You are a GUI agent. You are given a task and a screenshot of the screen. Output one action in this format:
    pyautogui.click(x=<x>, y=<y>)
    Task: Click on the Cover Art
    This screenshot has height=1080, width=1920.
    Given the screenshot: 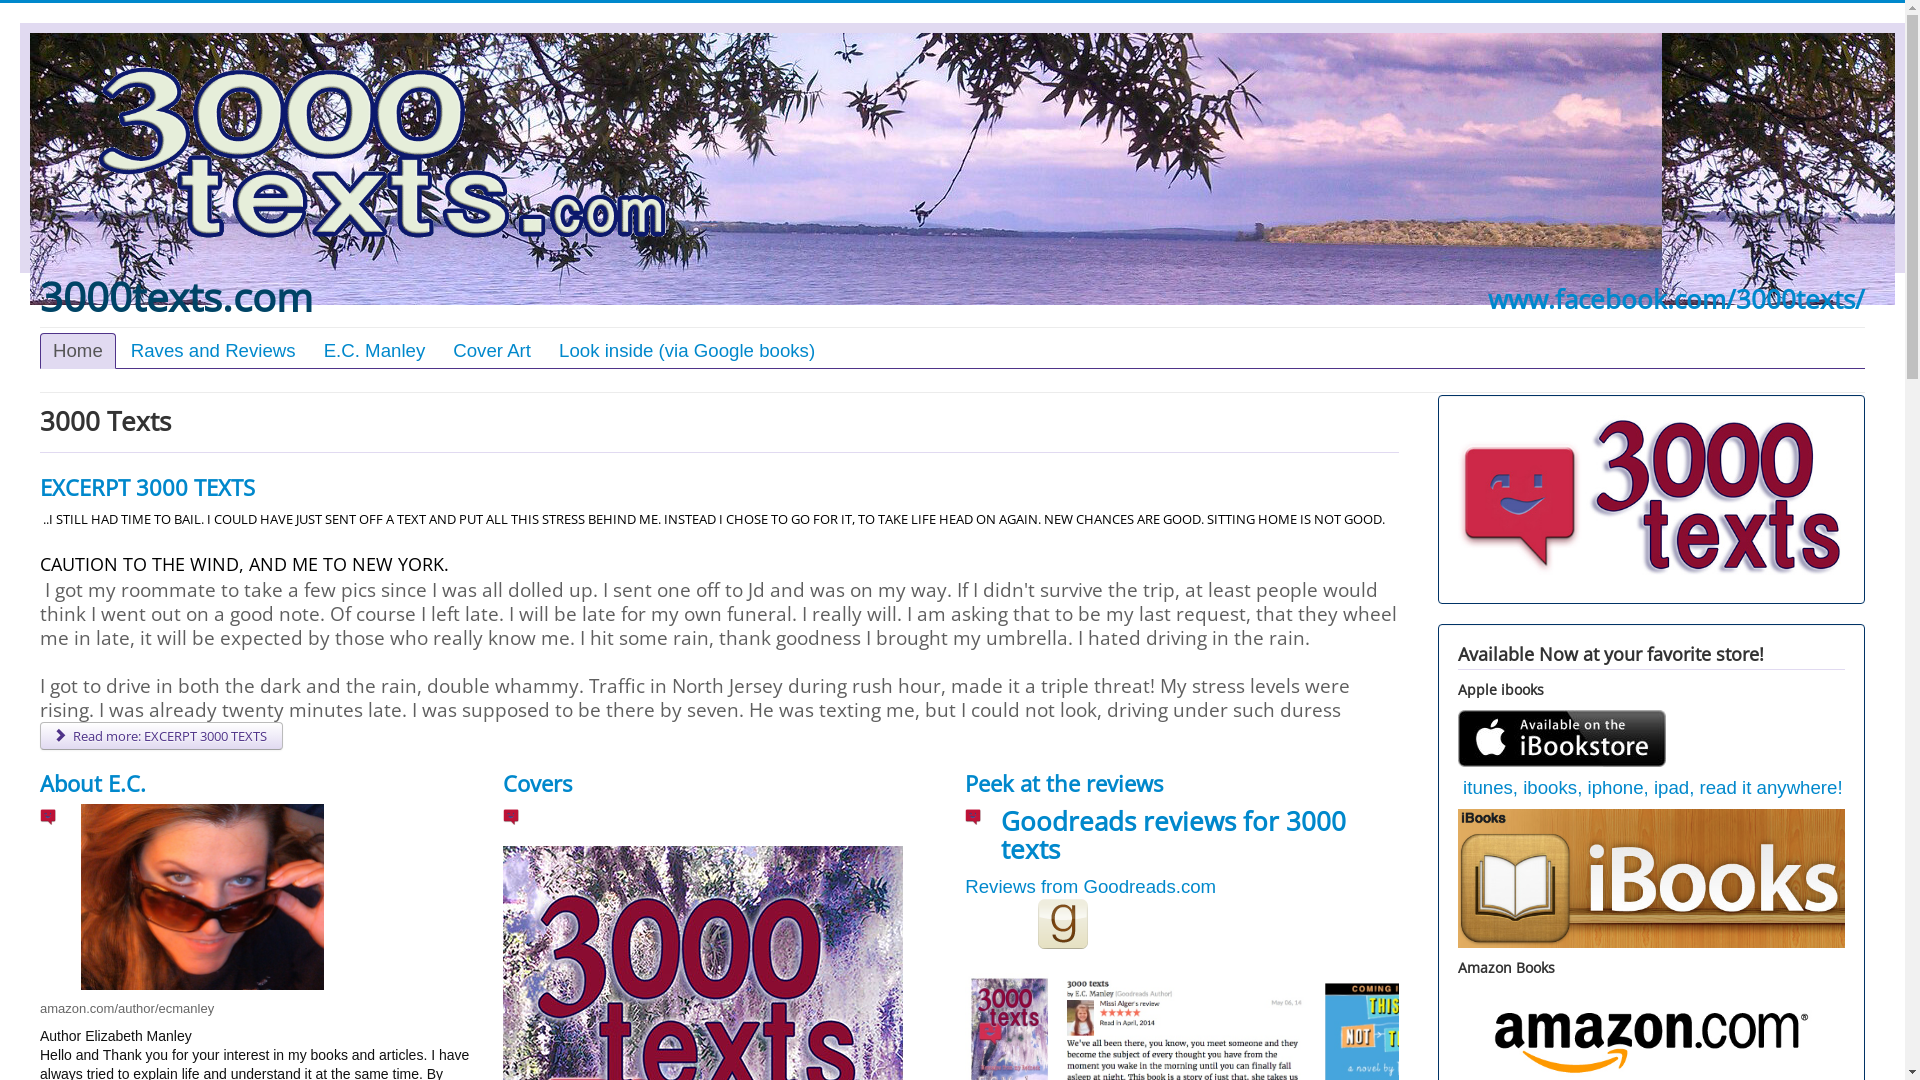 What is the action you would take?
    pyautogui.click(x=492, y=351)
    